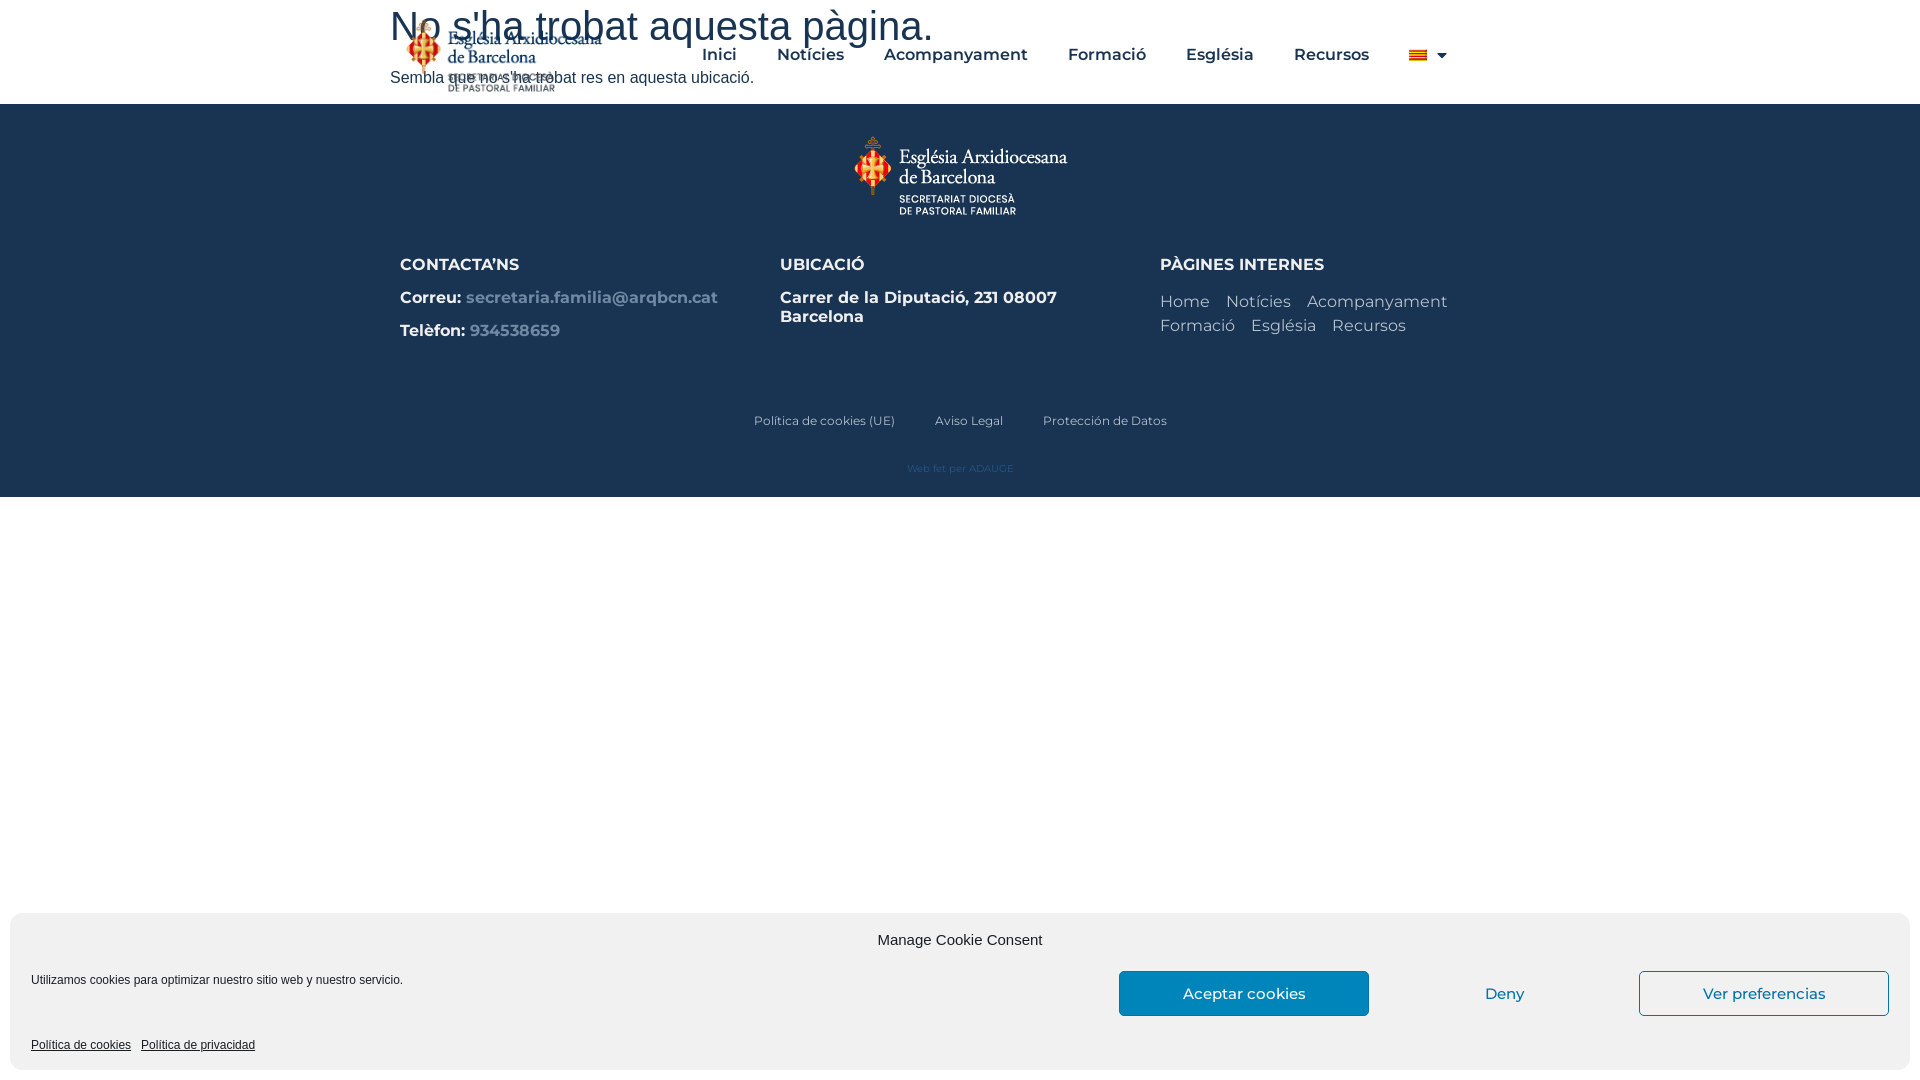 The height and width of the screenshot is (1080, 1920). What do you see at coordinates (1378, 302) in the screenshot?
I see `Acompanyament` at bounding box center [1378, 302].